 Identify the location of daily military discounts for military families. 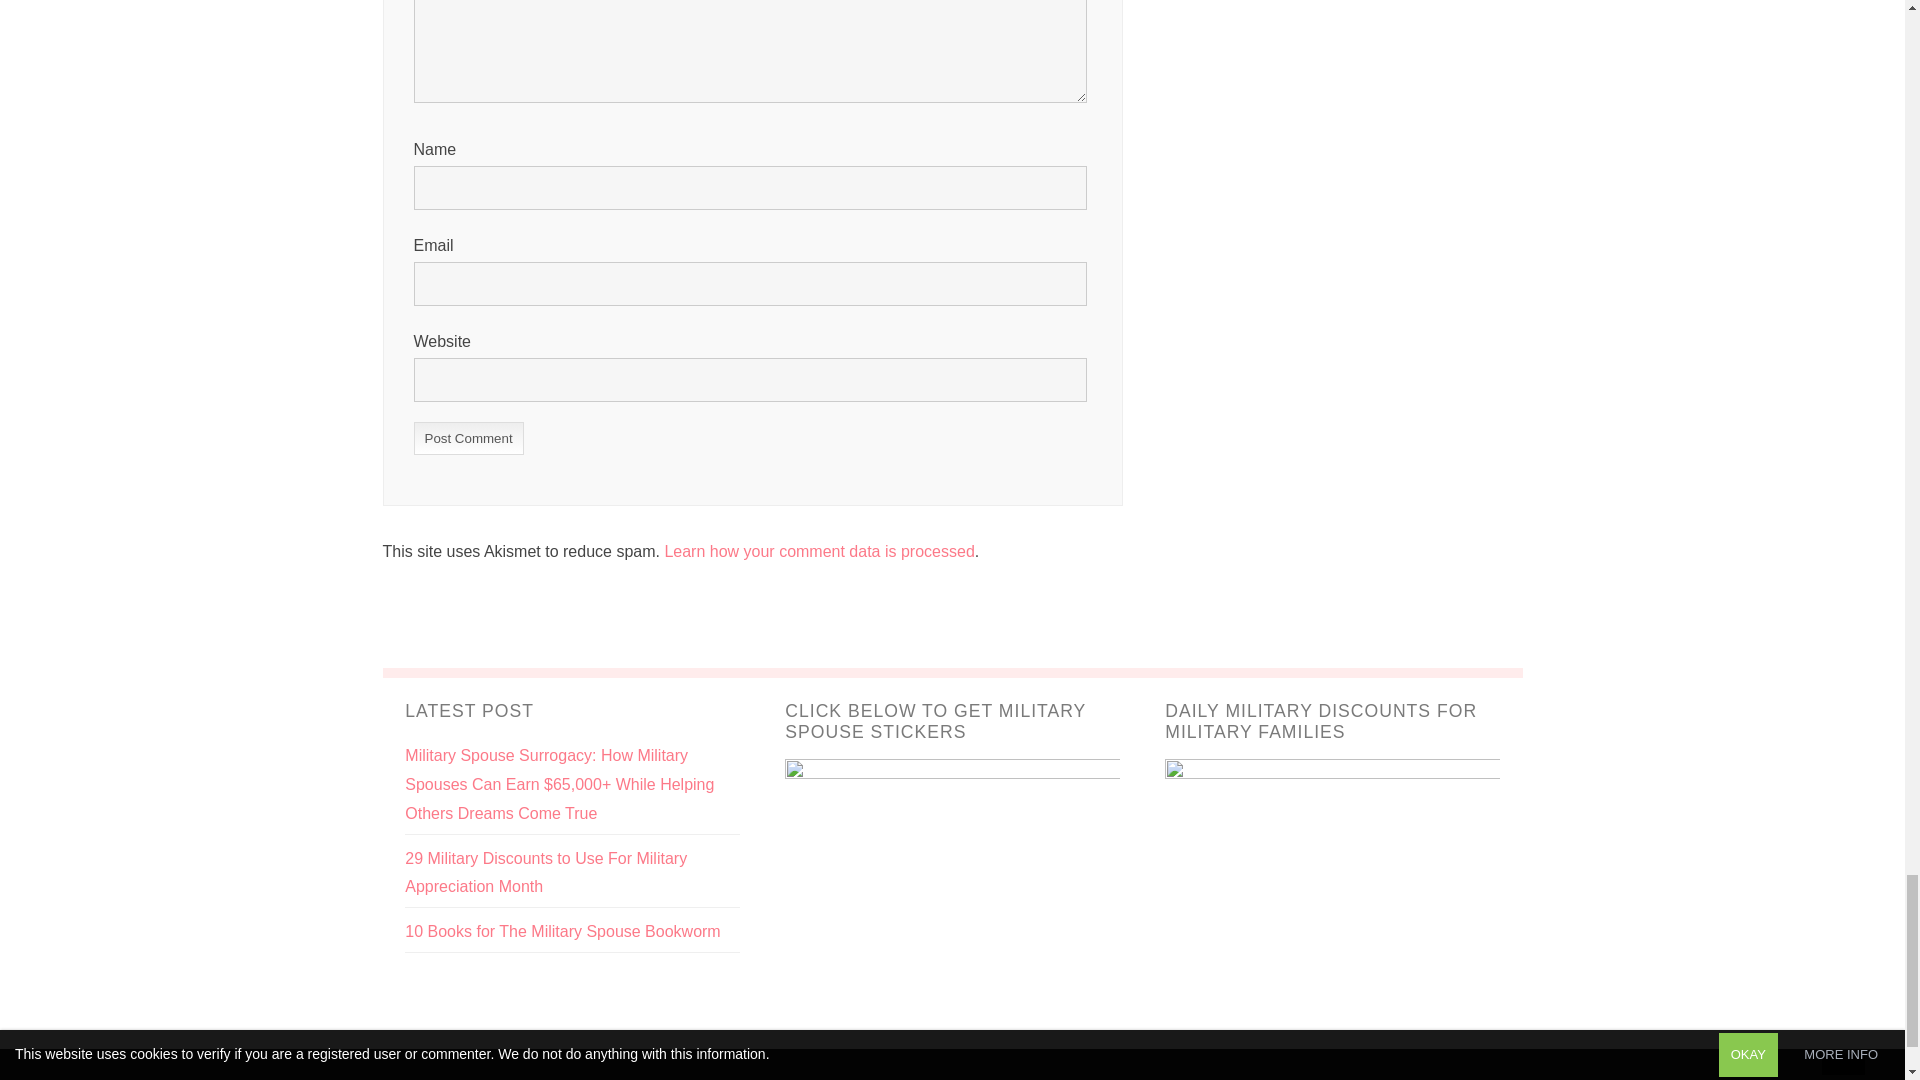
(1332, 919).